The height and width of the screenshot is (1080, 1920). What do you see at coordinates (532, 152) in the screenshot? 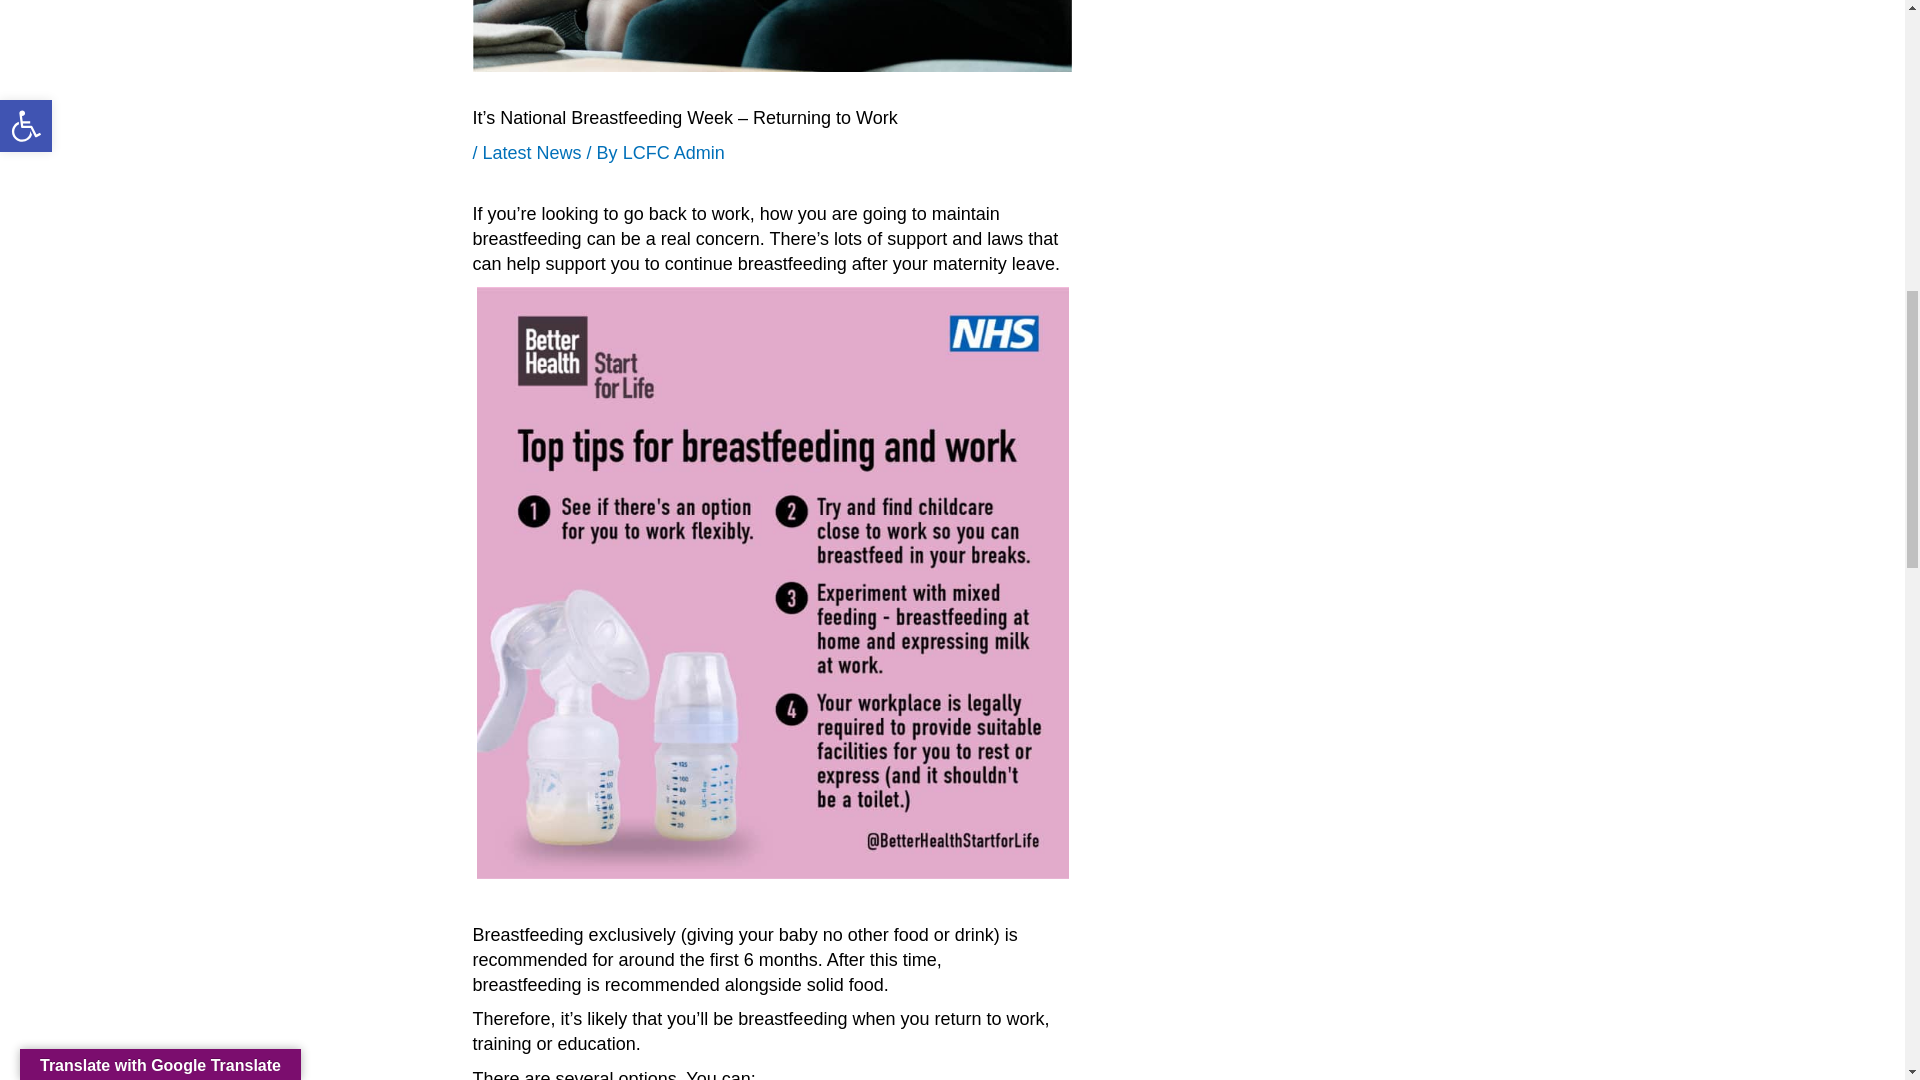
I see `Latest News` at bounding box center [532, 152].